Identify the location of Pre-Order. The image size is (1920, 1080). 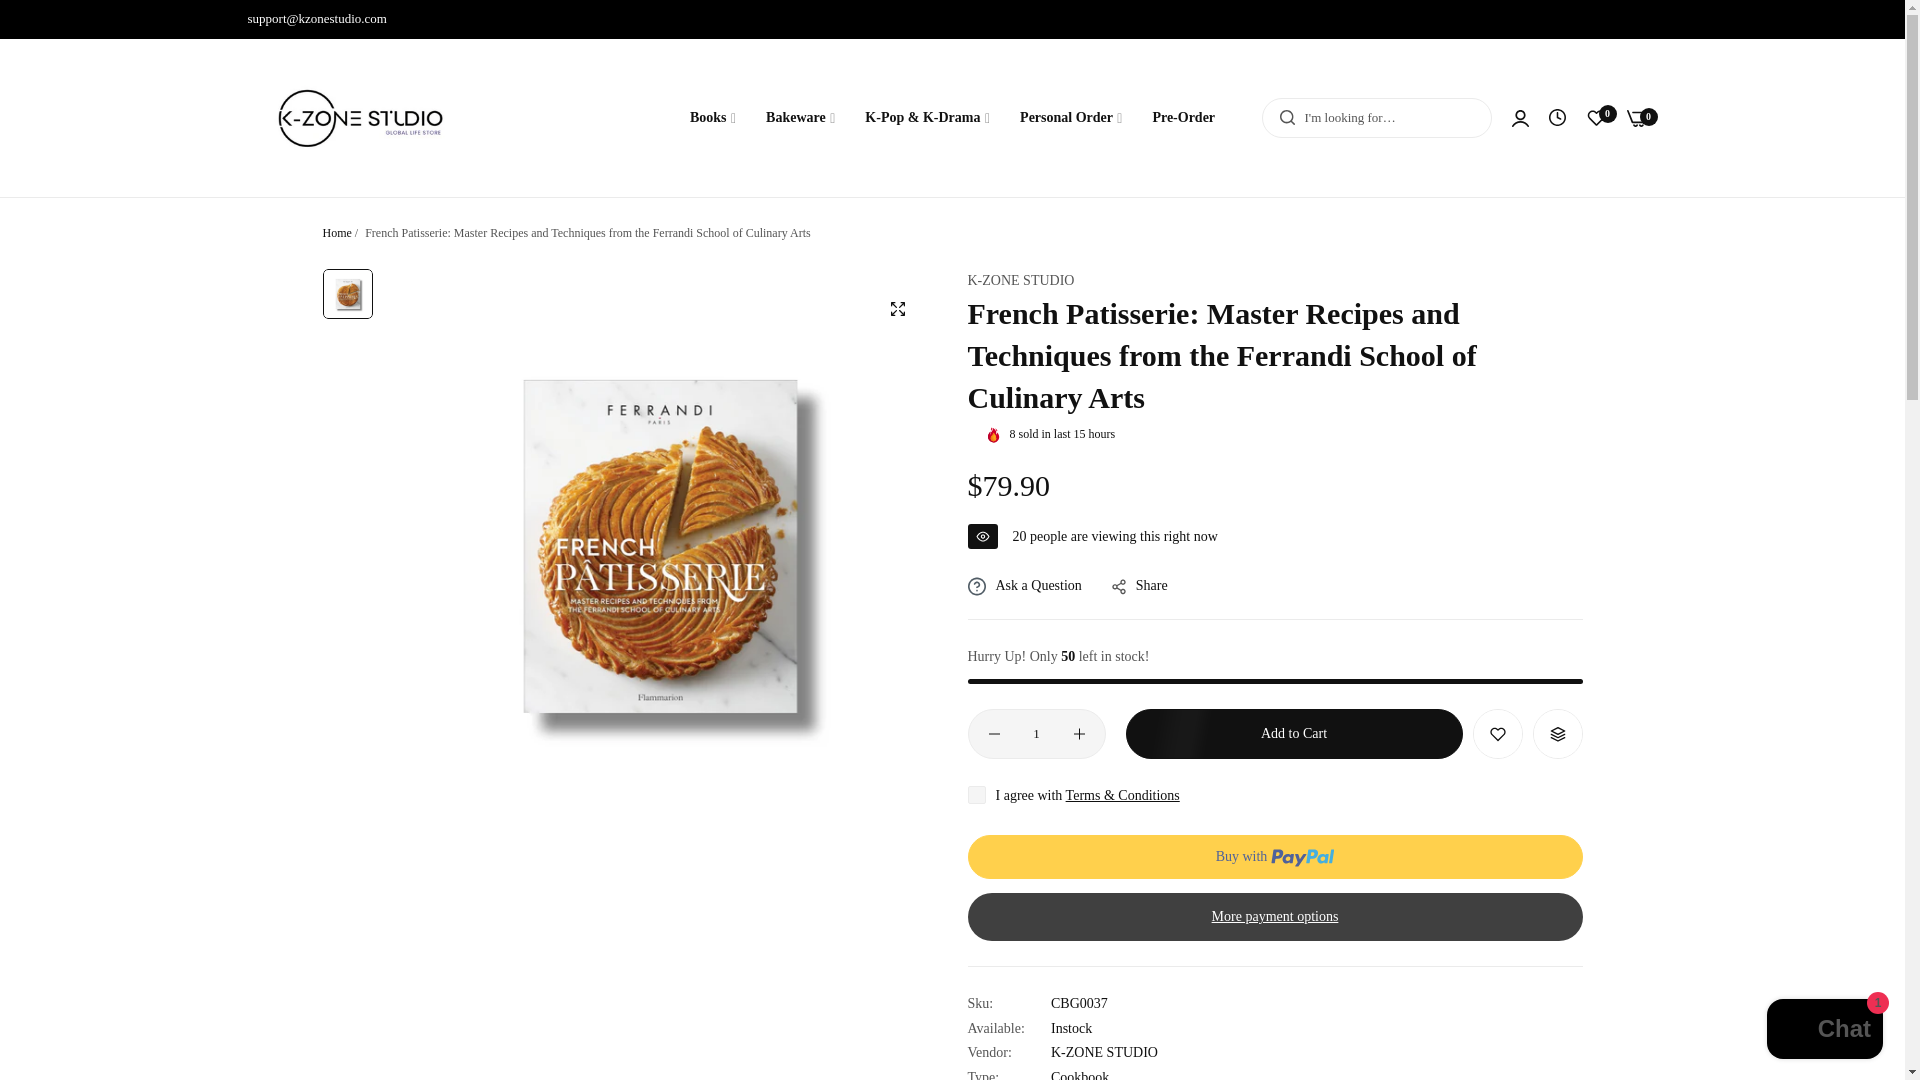
(1183, 118).